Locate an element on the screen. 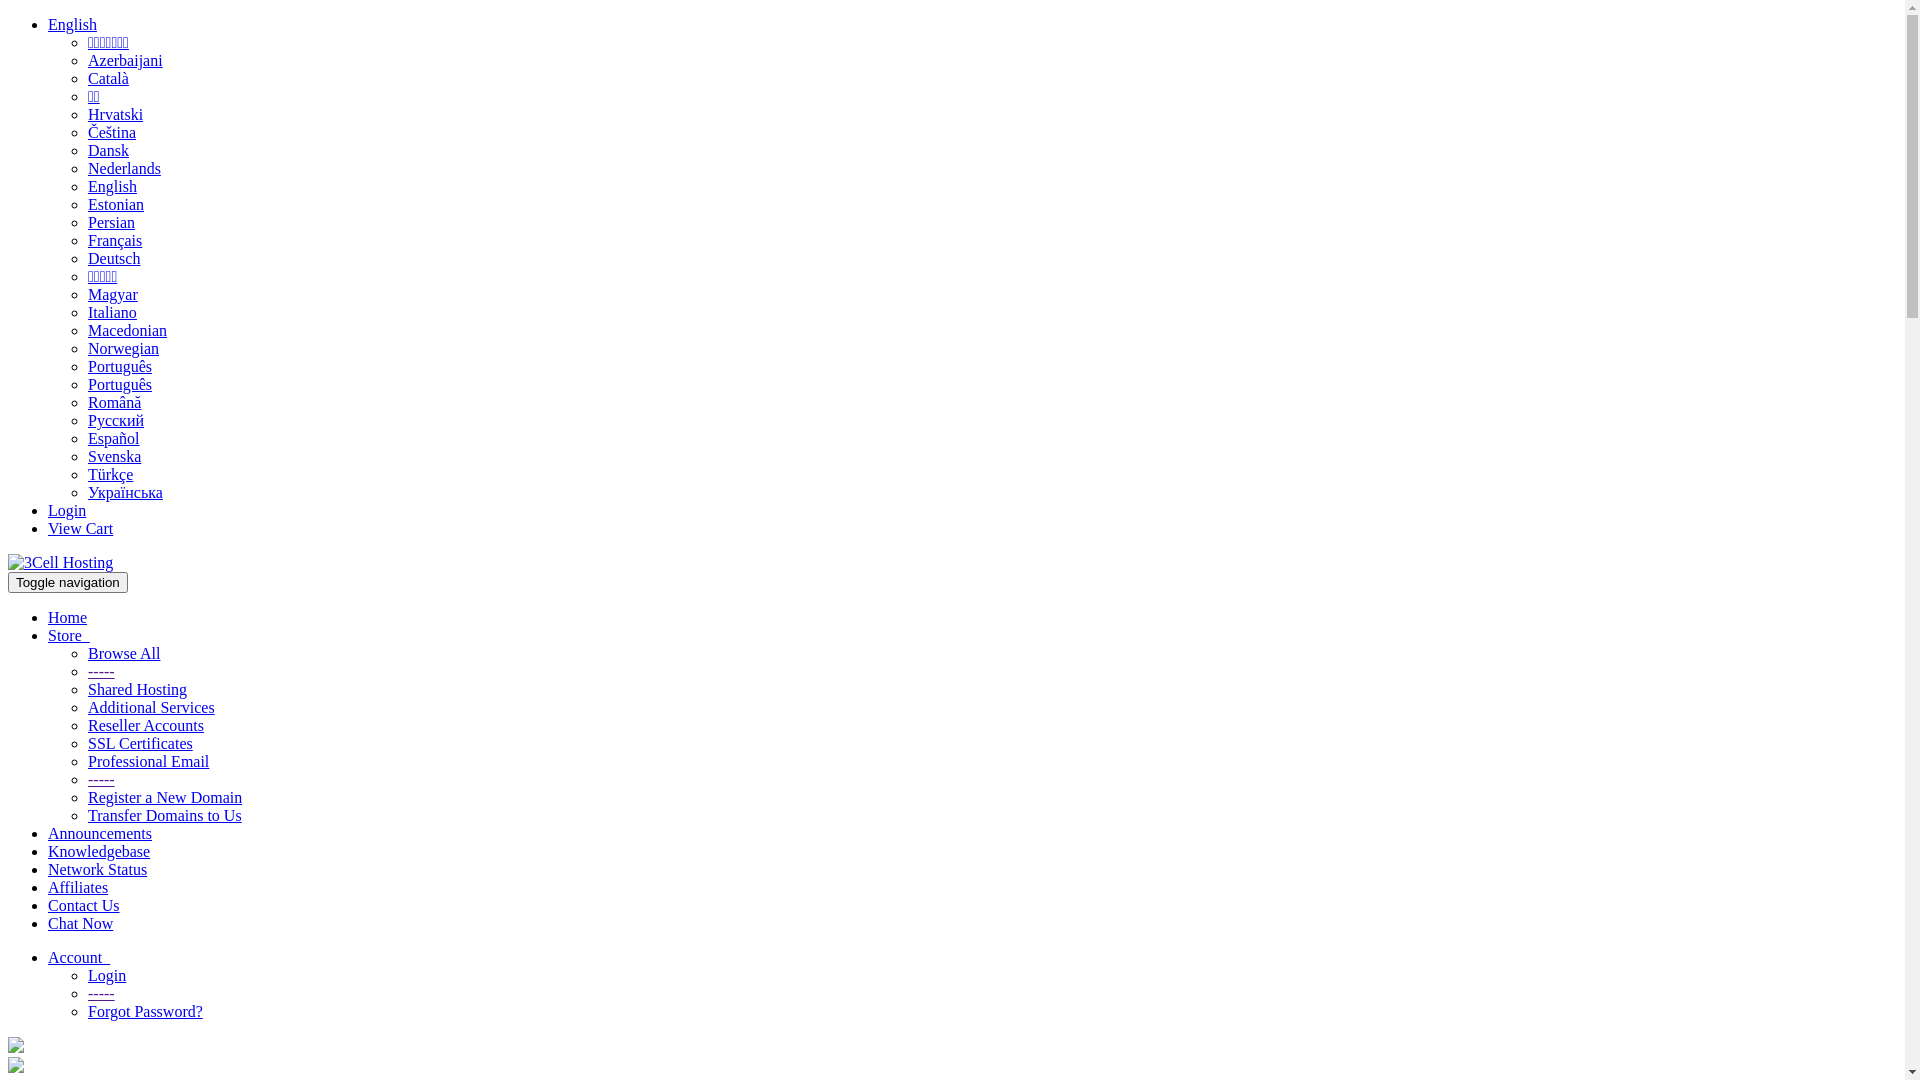 This screenshot has width=1920, height=1080. Italiano is located at coordinates (112, 312).